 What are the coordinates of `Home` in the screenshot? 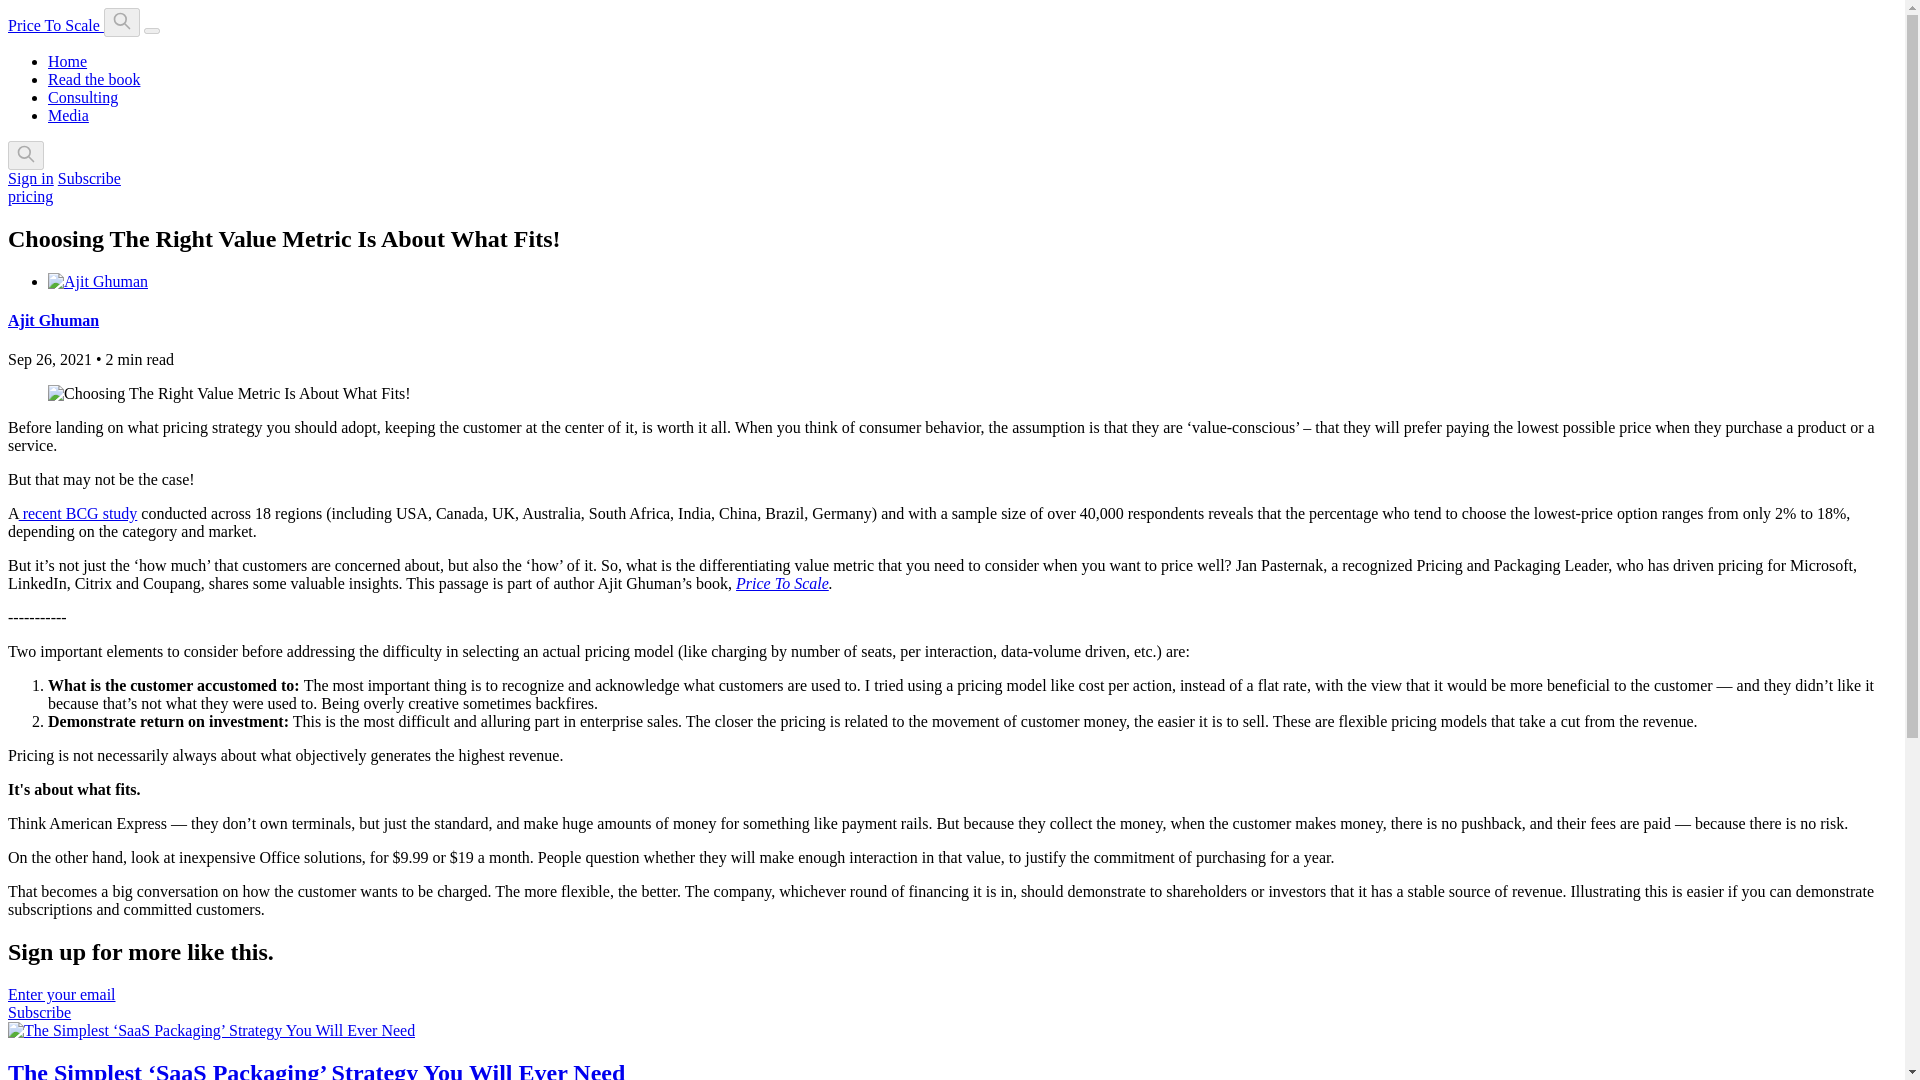 It's located at (67, 61).